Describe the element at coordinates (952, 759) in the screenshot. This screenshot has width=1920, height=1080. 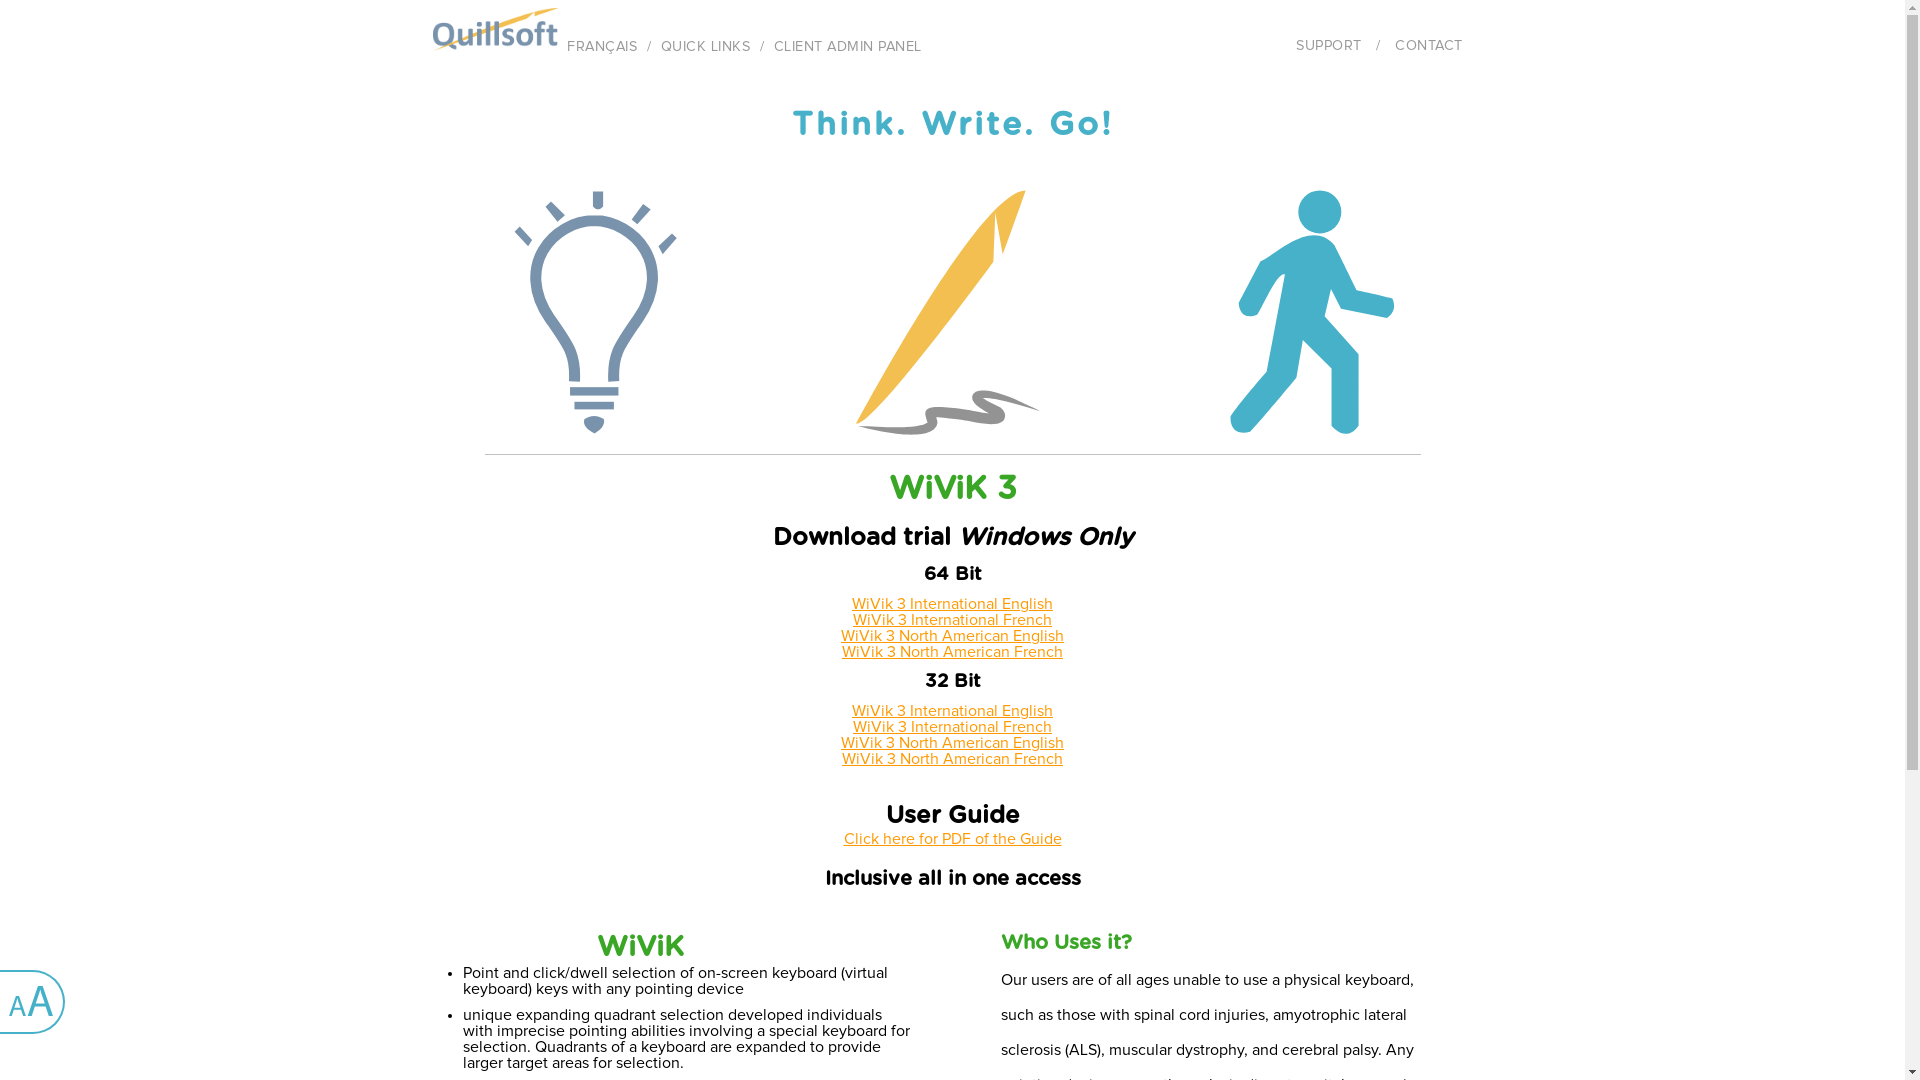
I see `WiVik 3 North American French` at that location.